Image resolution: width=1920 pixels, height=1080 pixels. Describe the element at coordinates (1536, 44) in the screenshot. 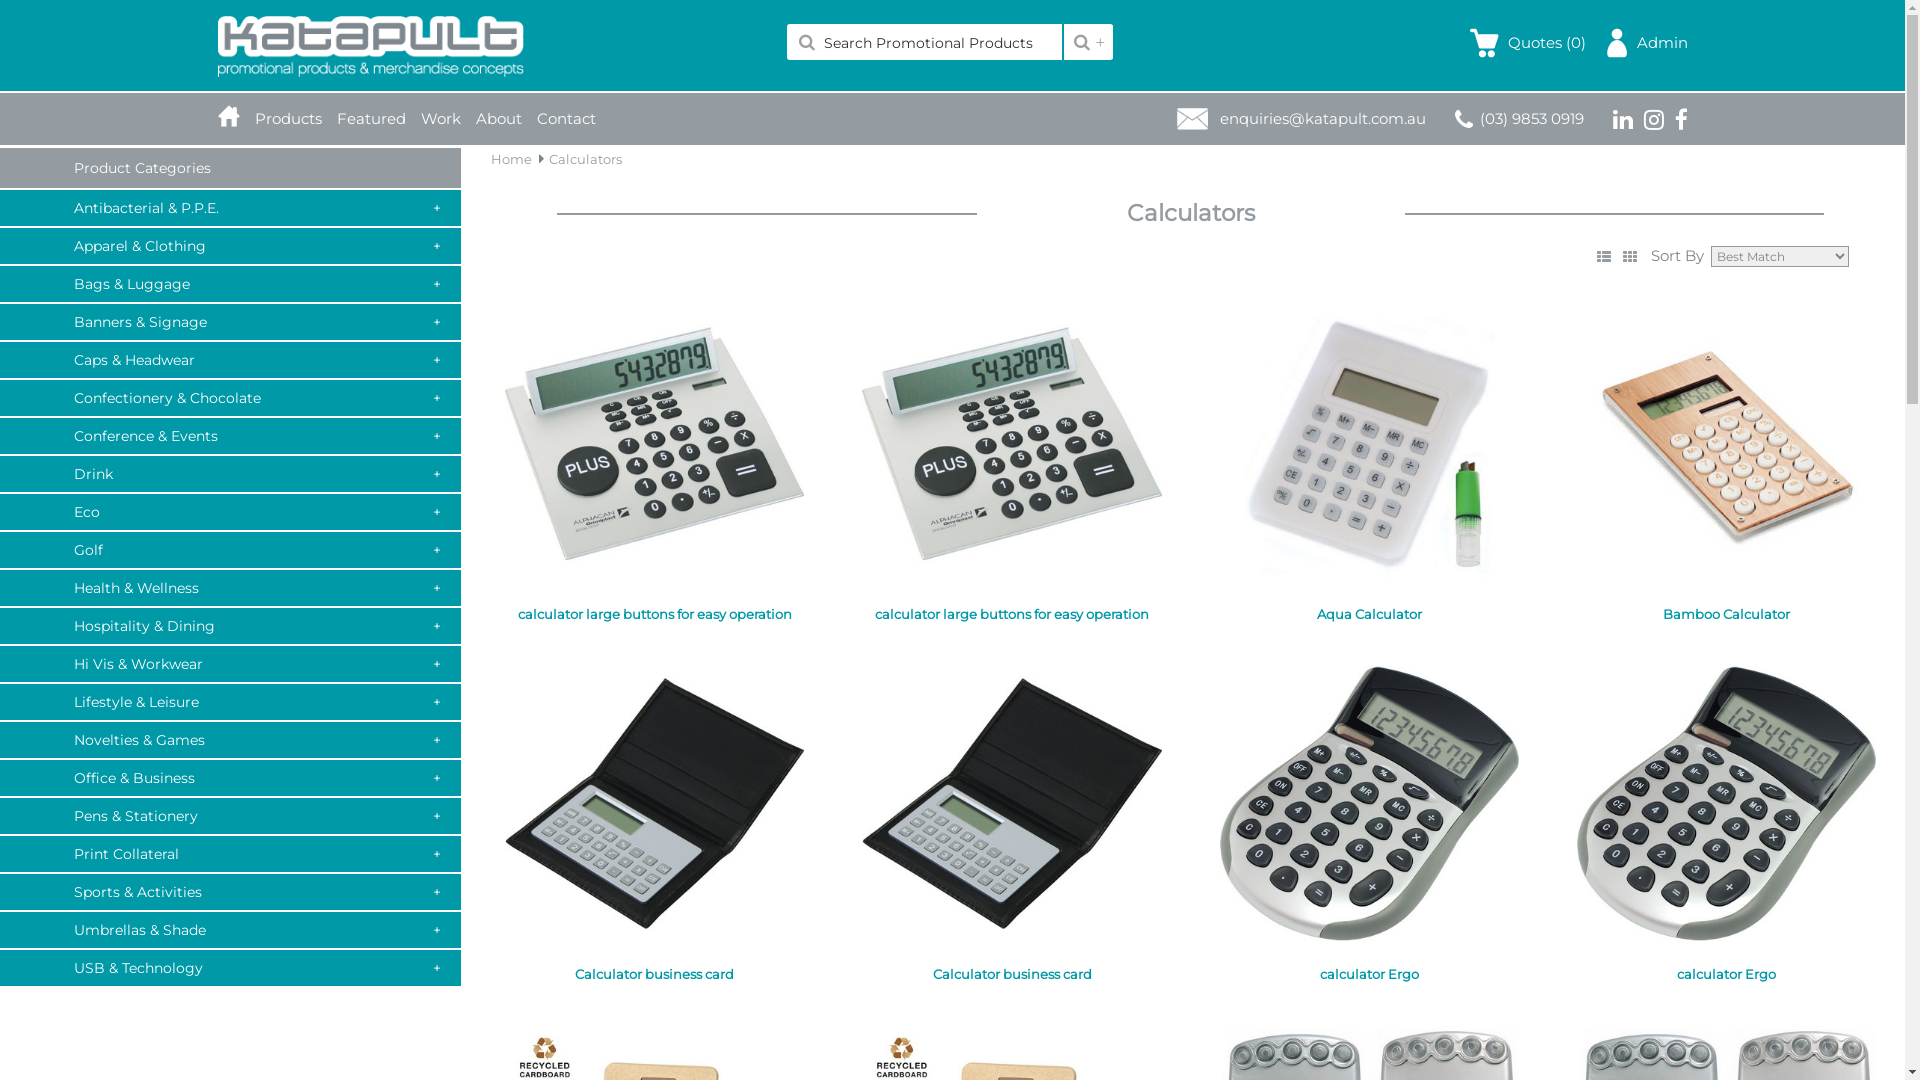

I see `Quotes (0)` at that location.